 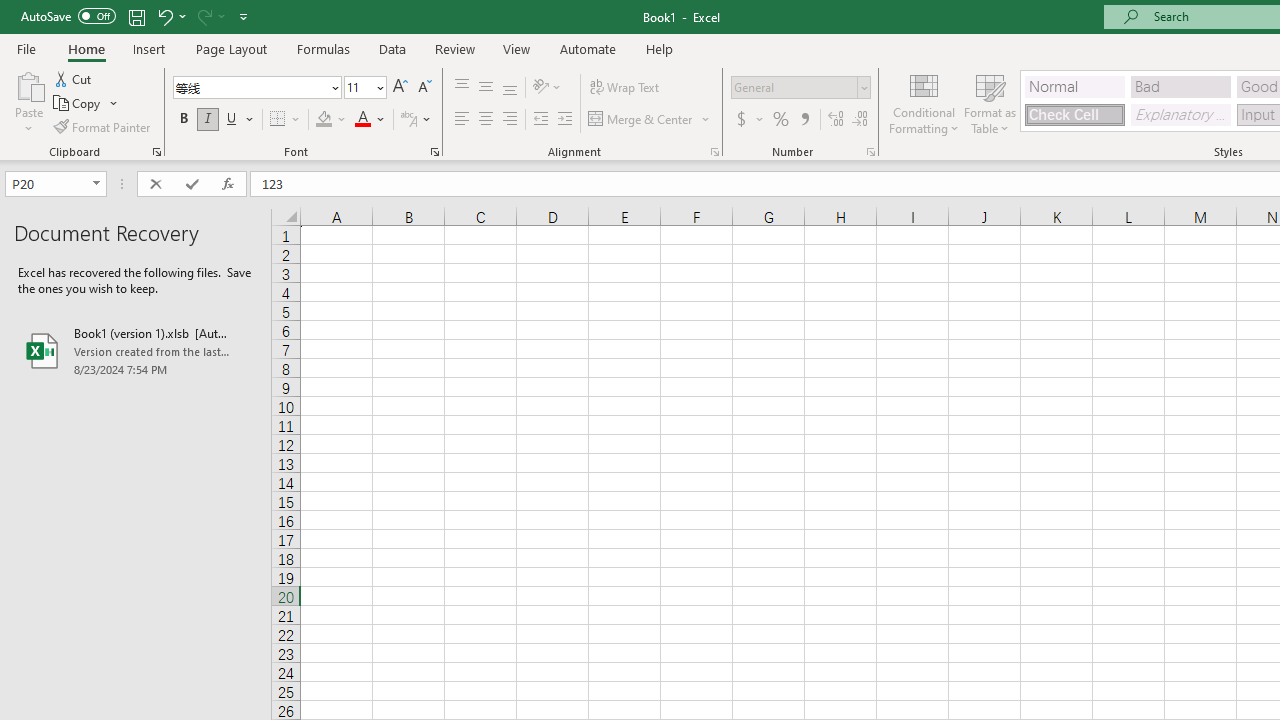 I want to click on Book1 (version 1).xlsb  [AutoRecovered], so click(x=136, y=350).